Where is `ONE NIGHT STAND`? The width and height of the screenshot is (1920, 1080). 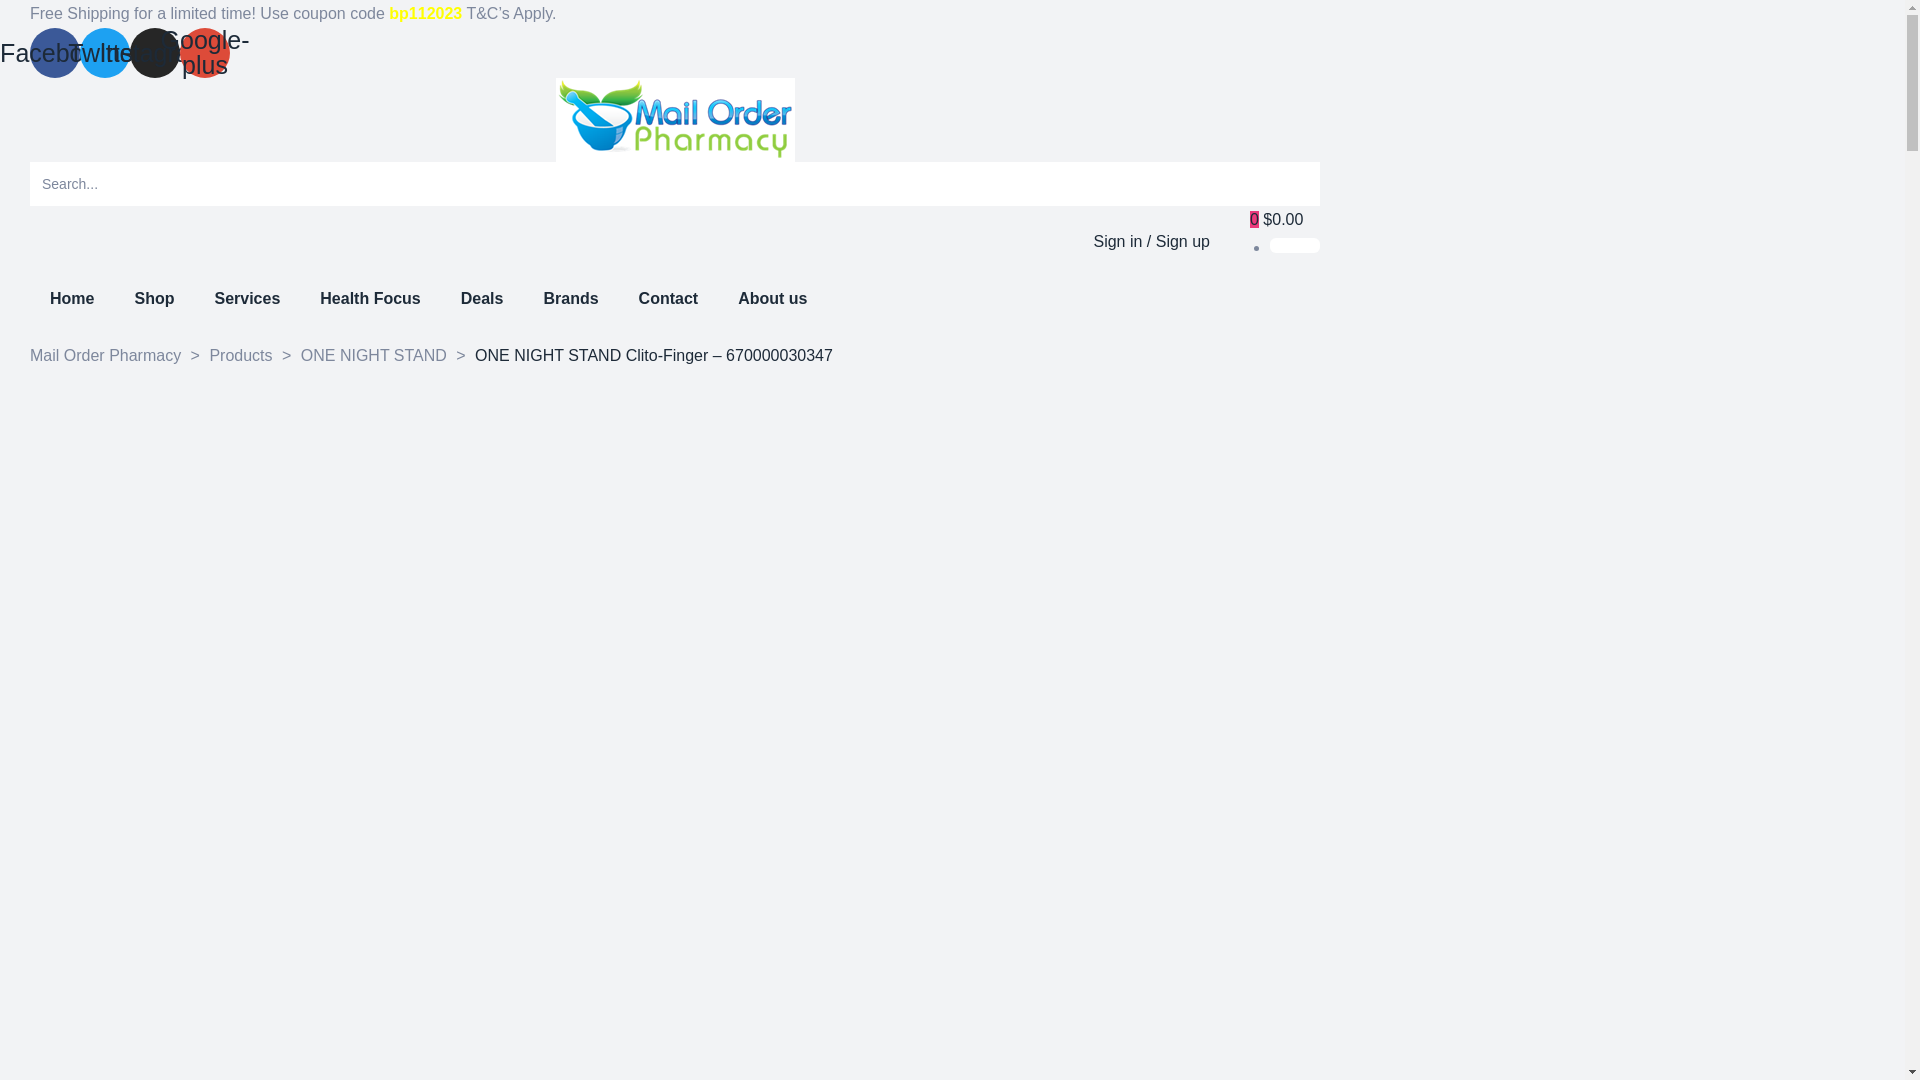 ONE NIGHT STAND is located at coordinates (374, 356).